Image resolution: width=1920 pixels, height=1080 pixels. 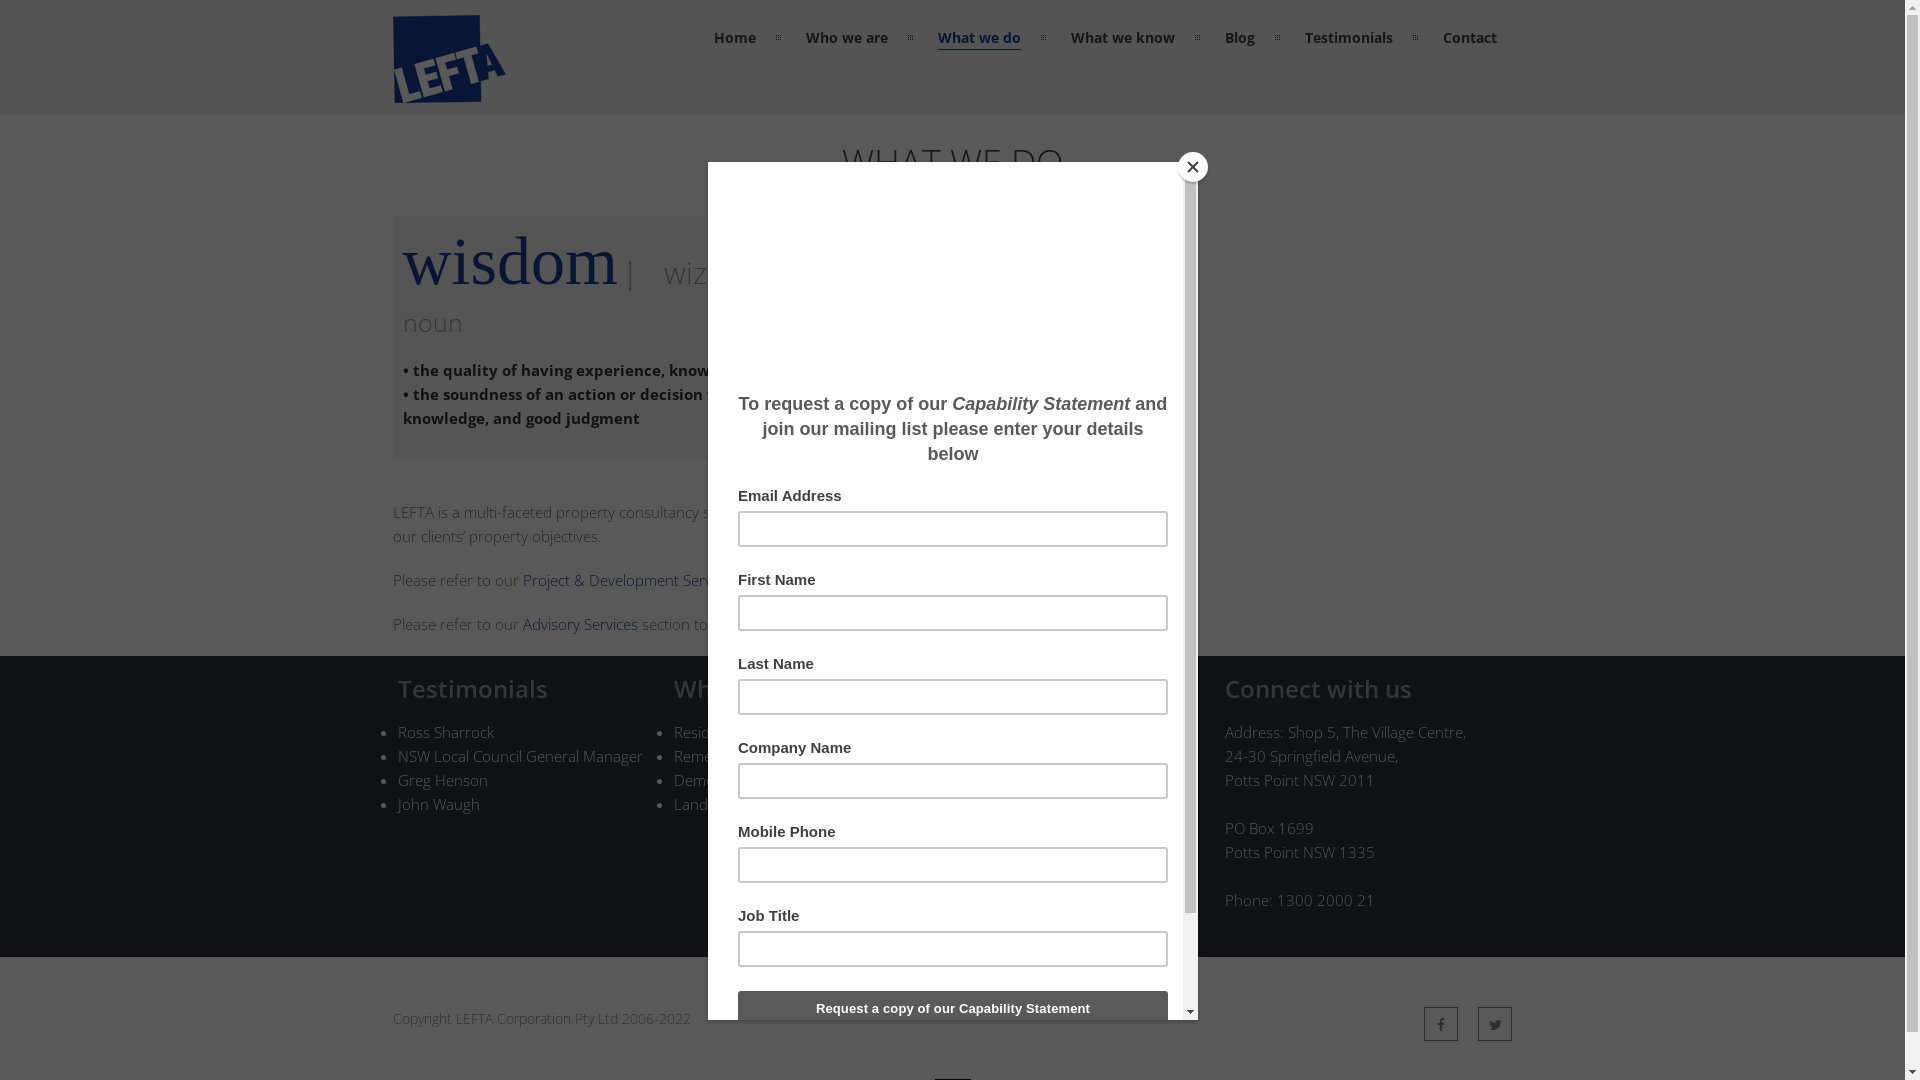 I want to click on facebook, so click(x=1441, y=1024).